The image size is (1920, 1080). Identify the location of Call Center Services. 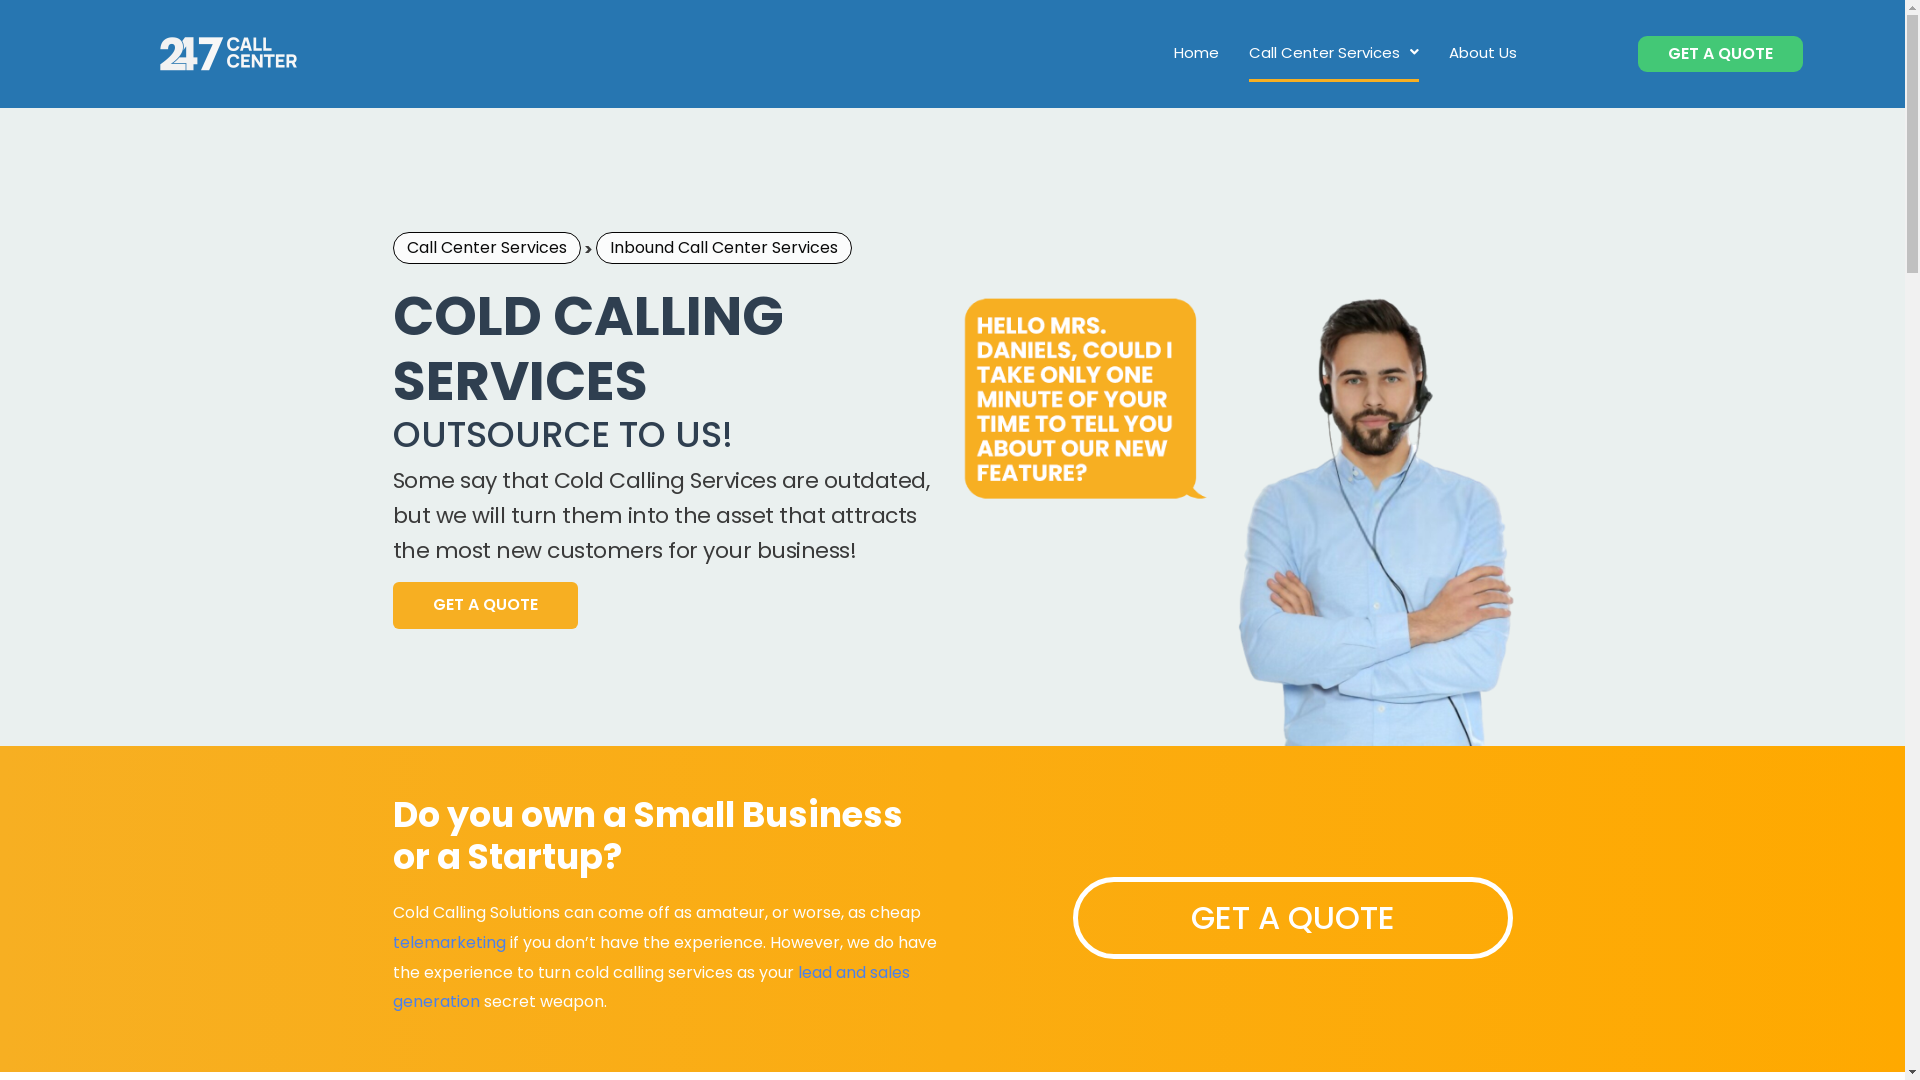
(1334, 54).